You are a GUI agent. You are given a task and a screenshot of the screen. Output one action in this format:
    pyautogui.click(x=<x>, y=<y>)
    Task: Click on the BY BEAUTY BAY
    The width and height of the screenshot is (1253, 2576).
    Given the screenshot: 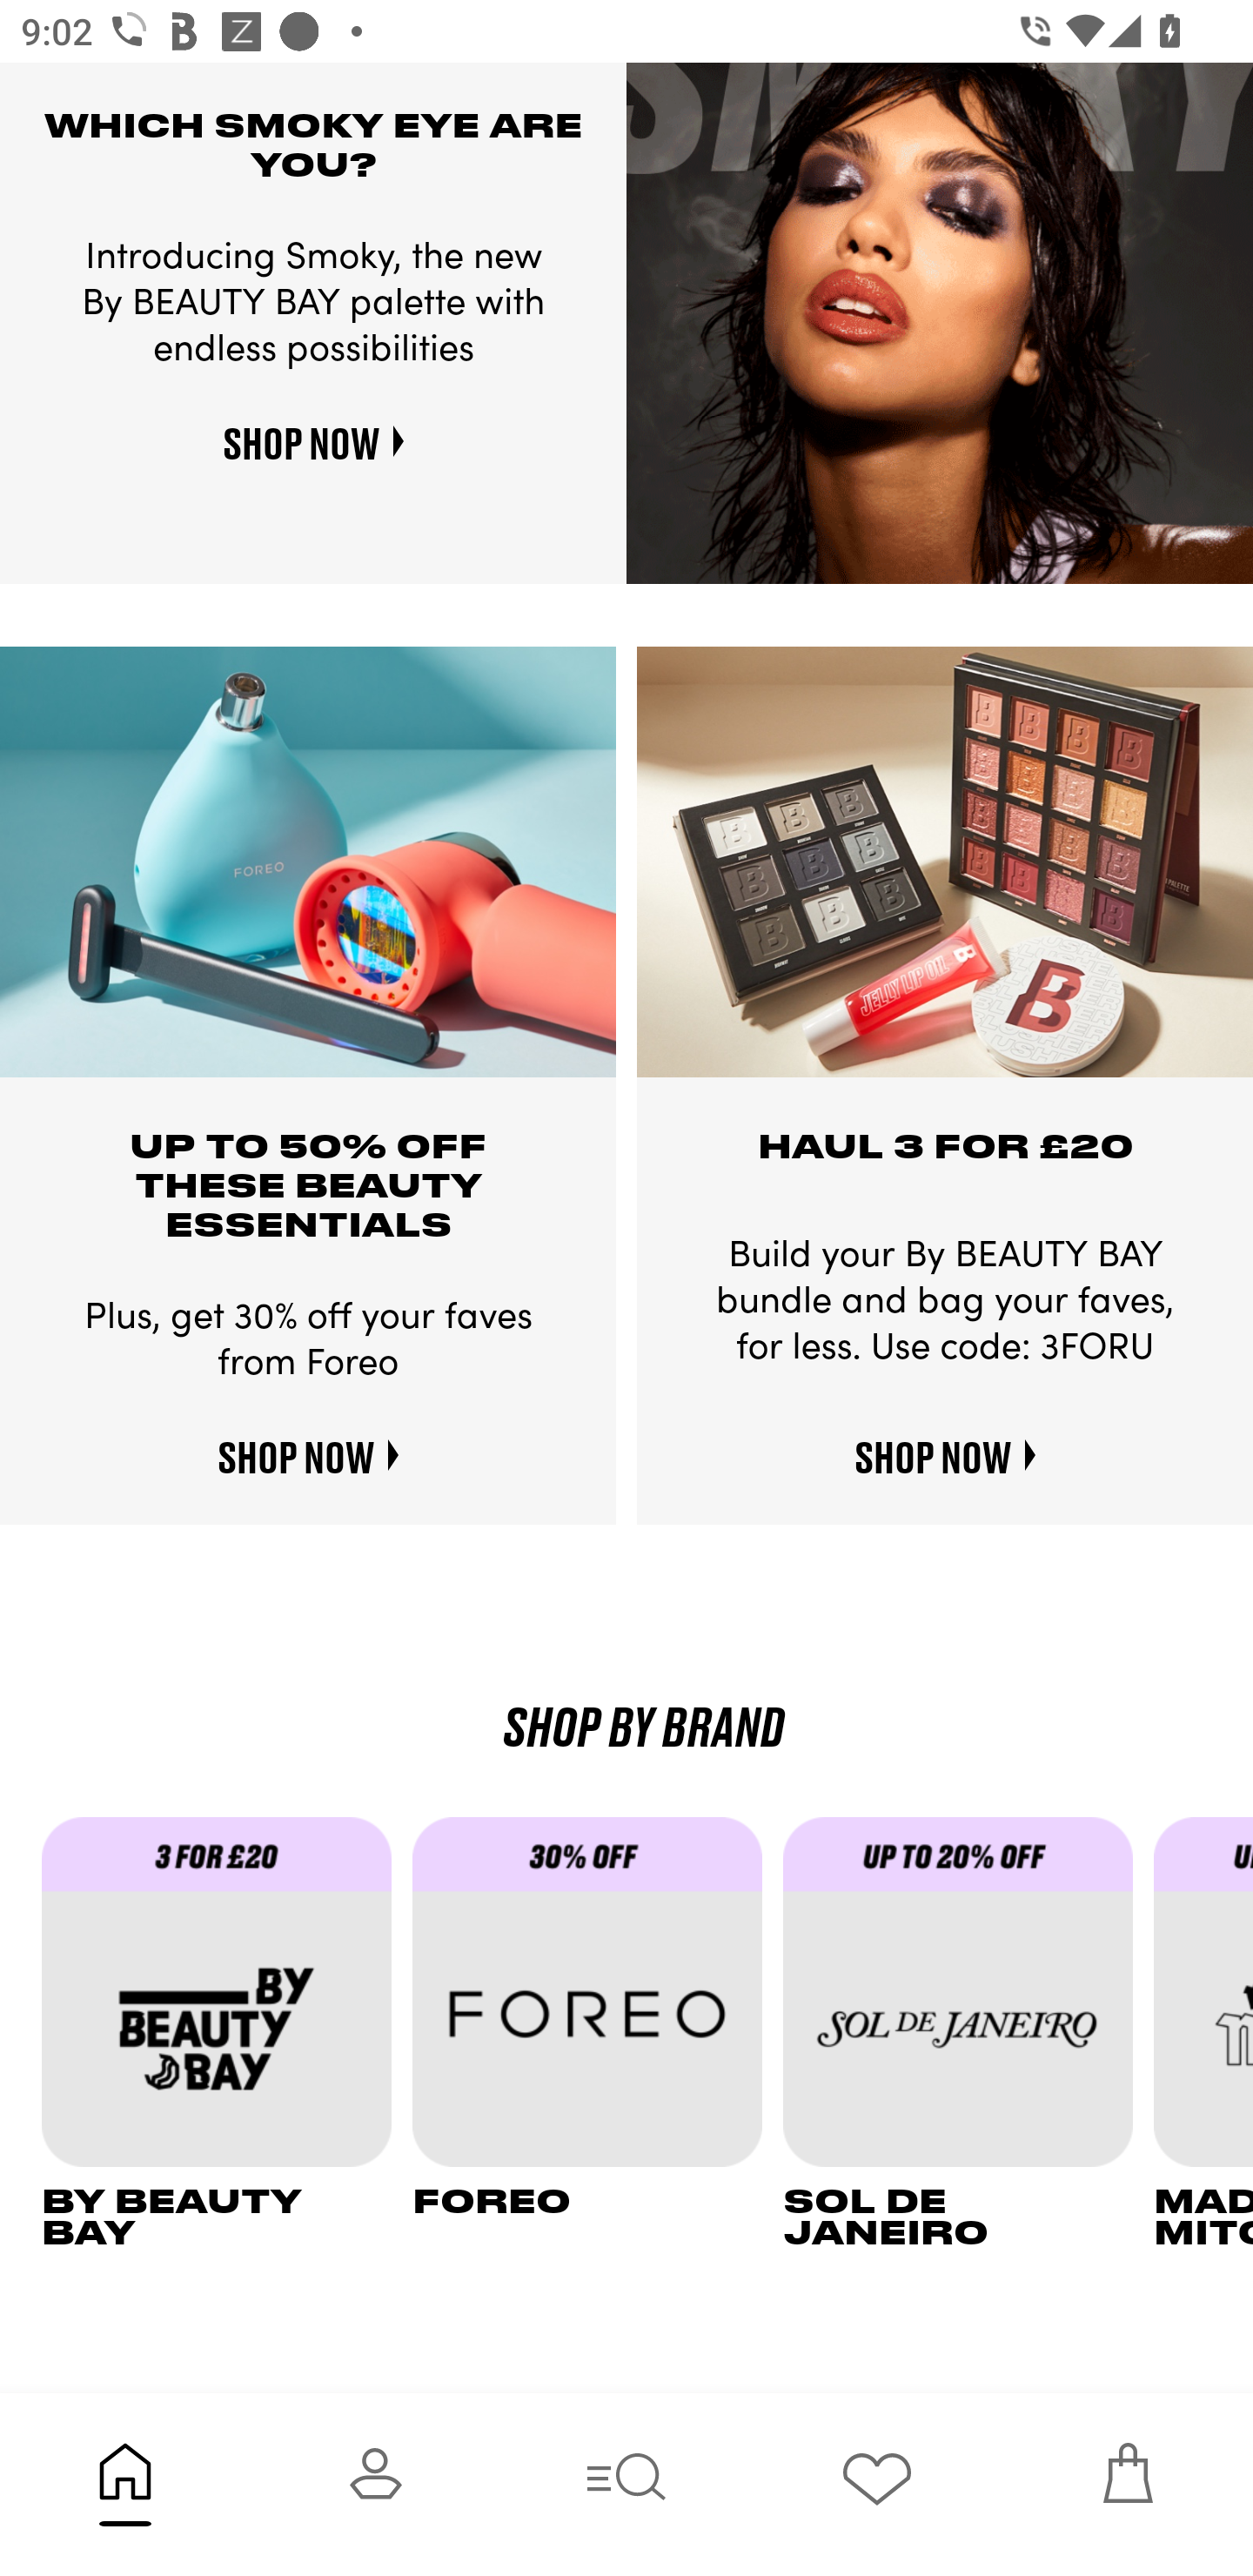 What is the action you would take?
    pyautogui.click(x=226, y=2033)
    